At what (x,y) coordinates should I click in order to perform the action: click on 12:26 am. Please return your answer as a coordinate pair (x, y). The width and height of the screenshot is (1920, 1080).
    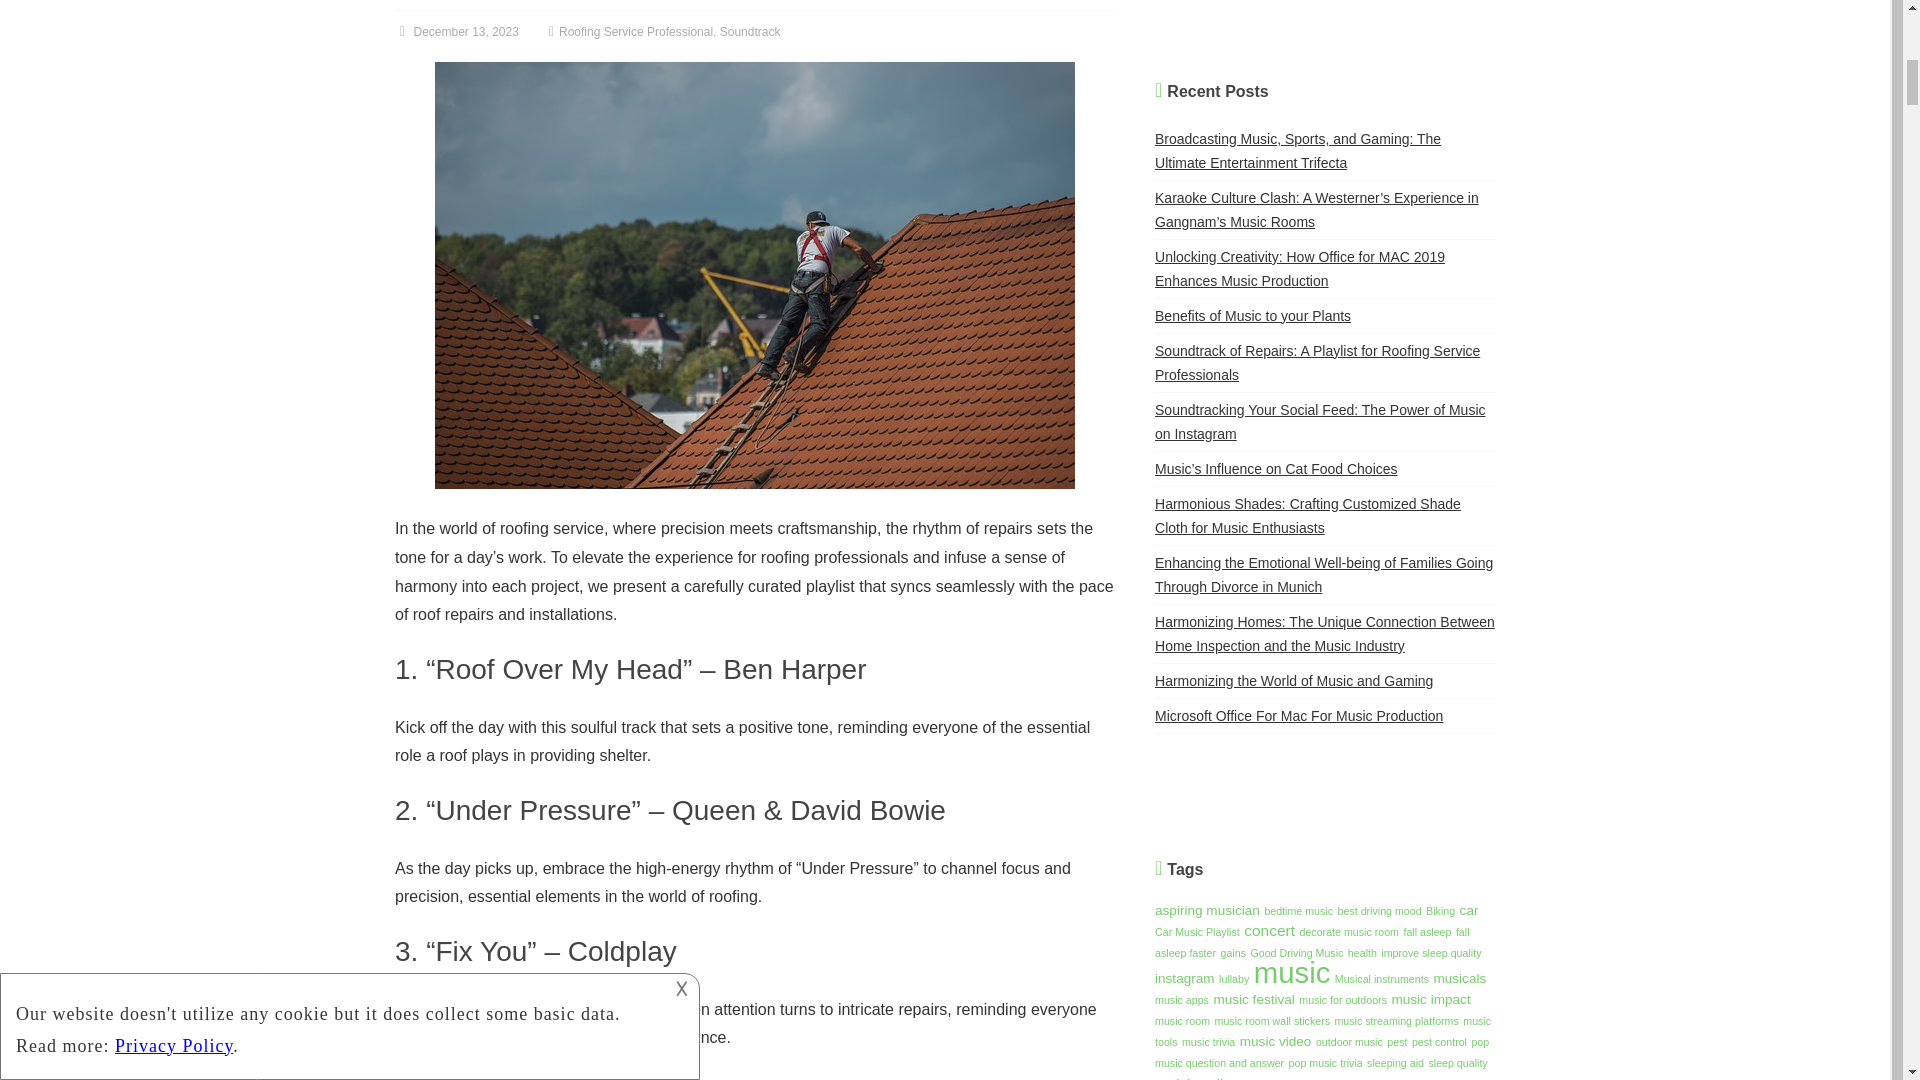
    Looking at the image, I should click on (456, 31).